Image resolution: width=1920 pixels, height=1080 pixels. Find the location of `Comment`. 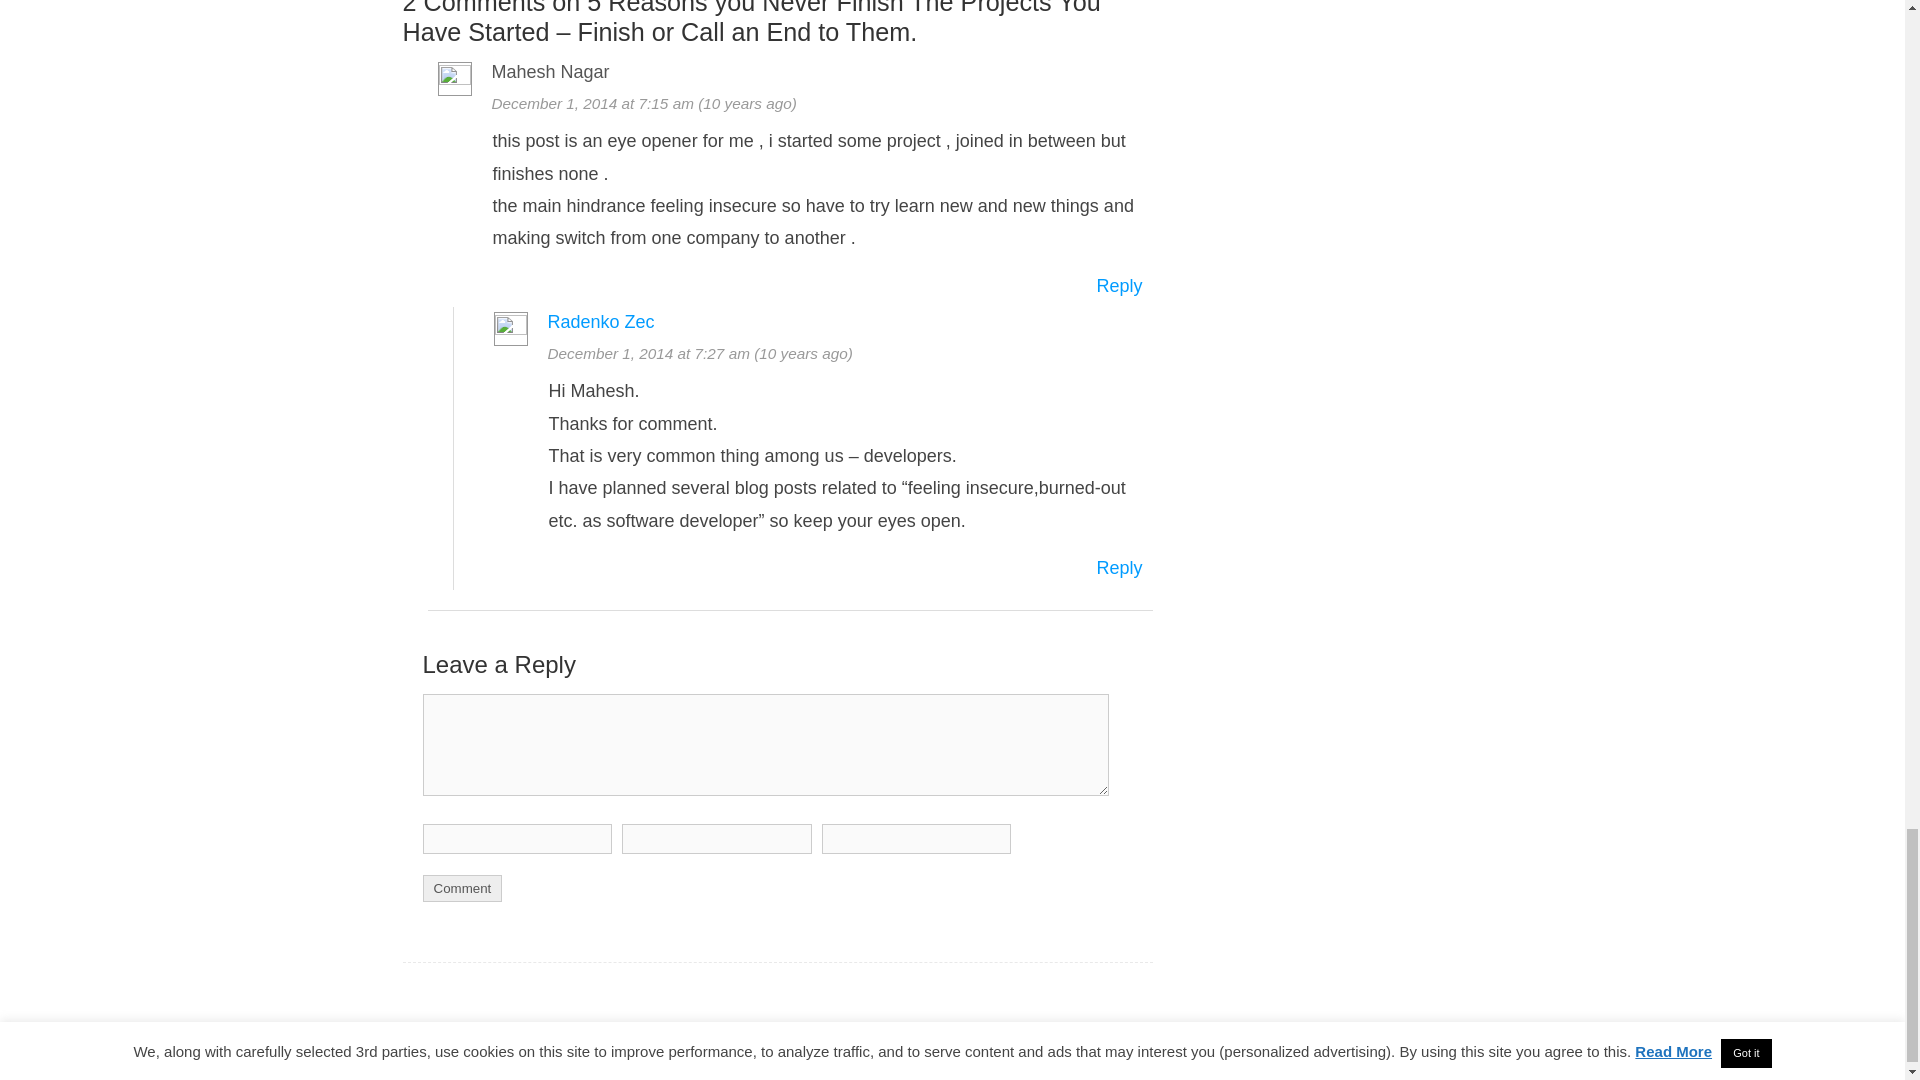

Comment is located at coordinates (766, 744).